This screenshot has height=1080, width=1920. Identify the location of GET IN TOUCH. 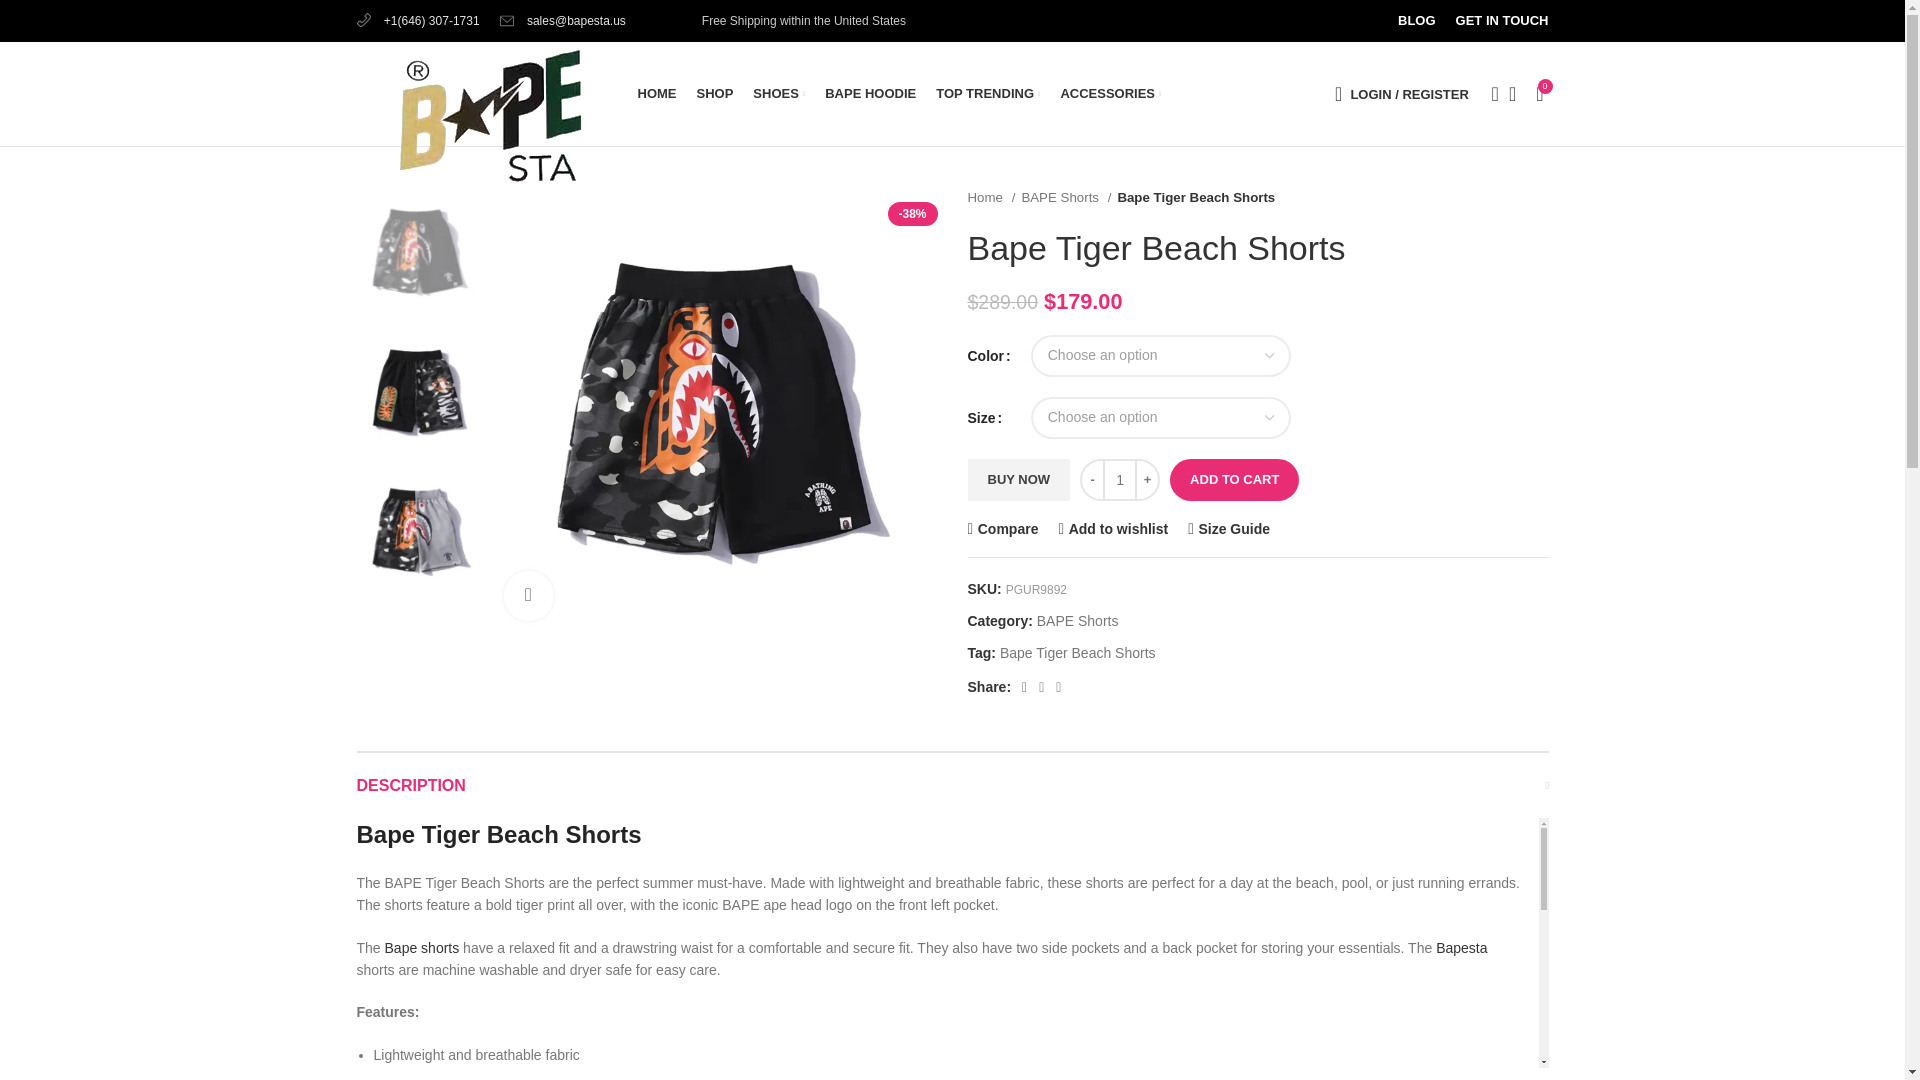
(1502, 21).